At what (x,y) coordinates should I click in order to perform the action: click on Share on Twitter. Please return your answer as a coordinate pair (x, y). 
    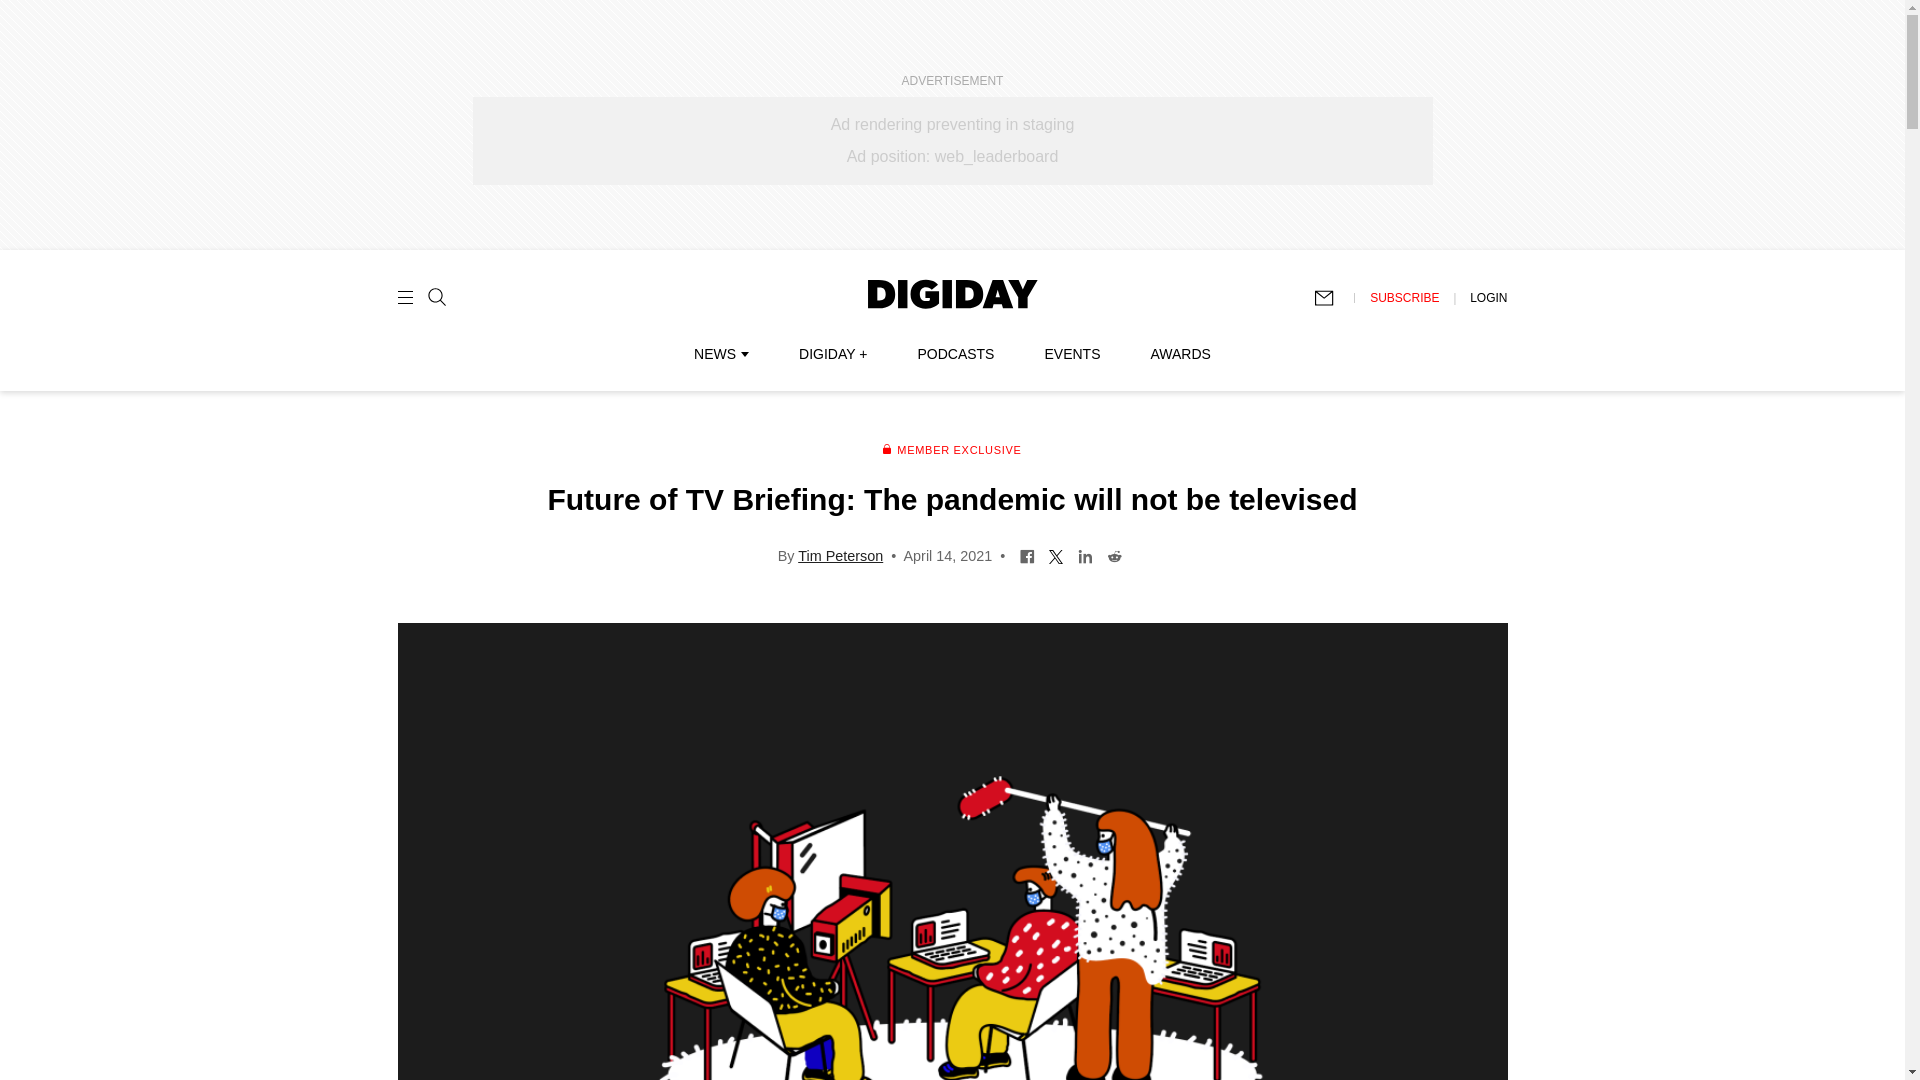
    Looking at the image, I should click on (1056, 554).